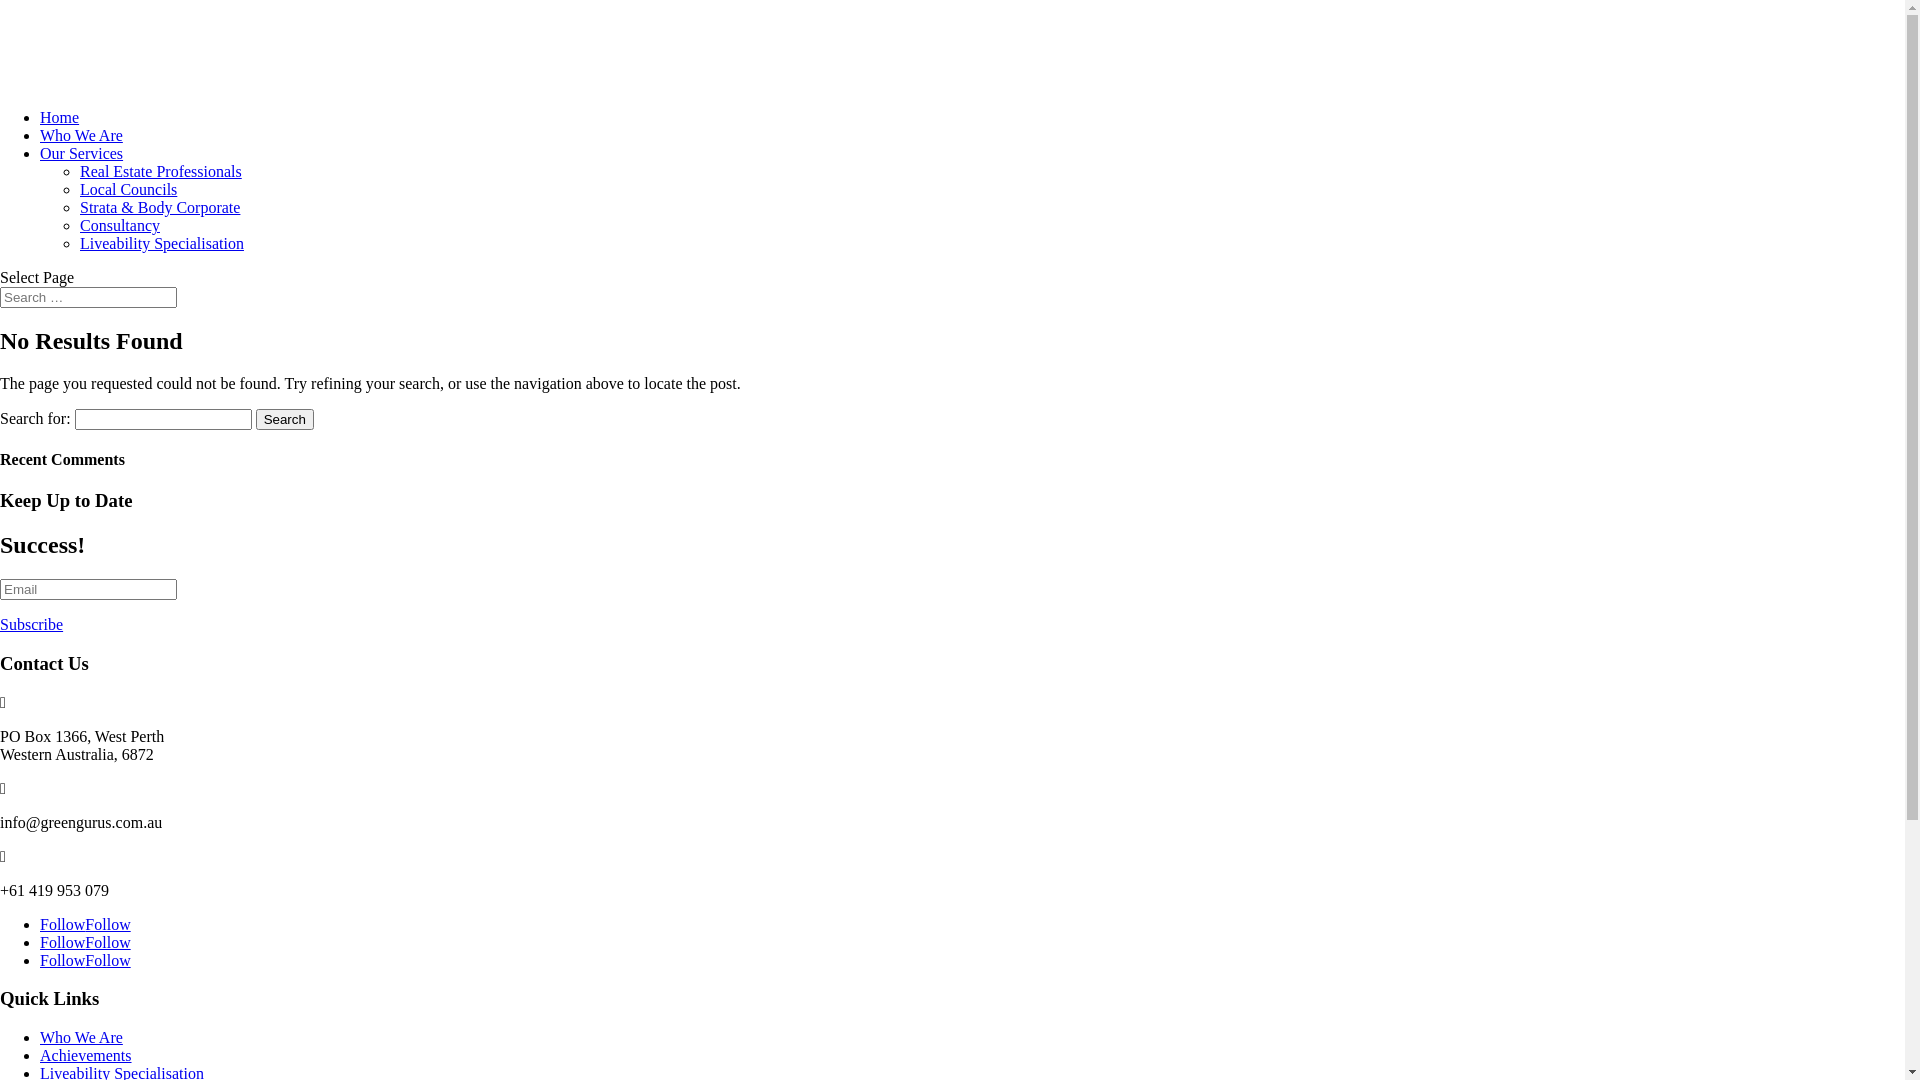 The width and height of the screenshot is (1920, 1080). What do you see at coordinates (62, 924) in the screenshot?
I see `Follow` at bounding box center [62, 924].